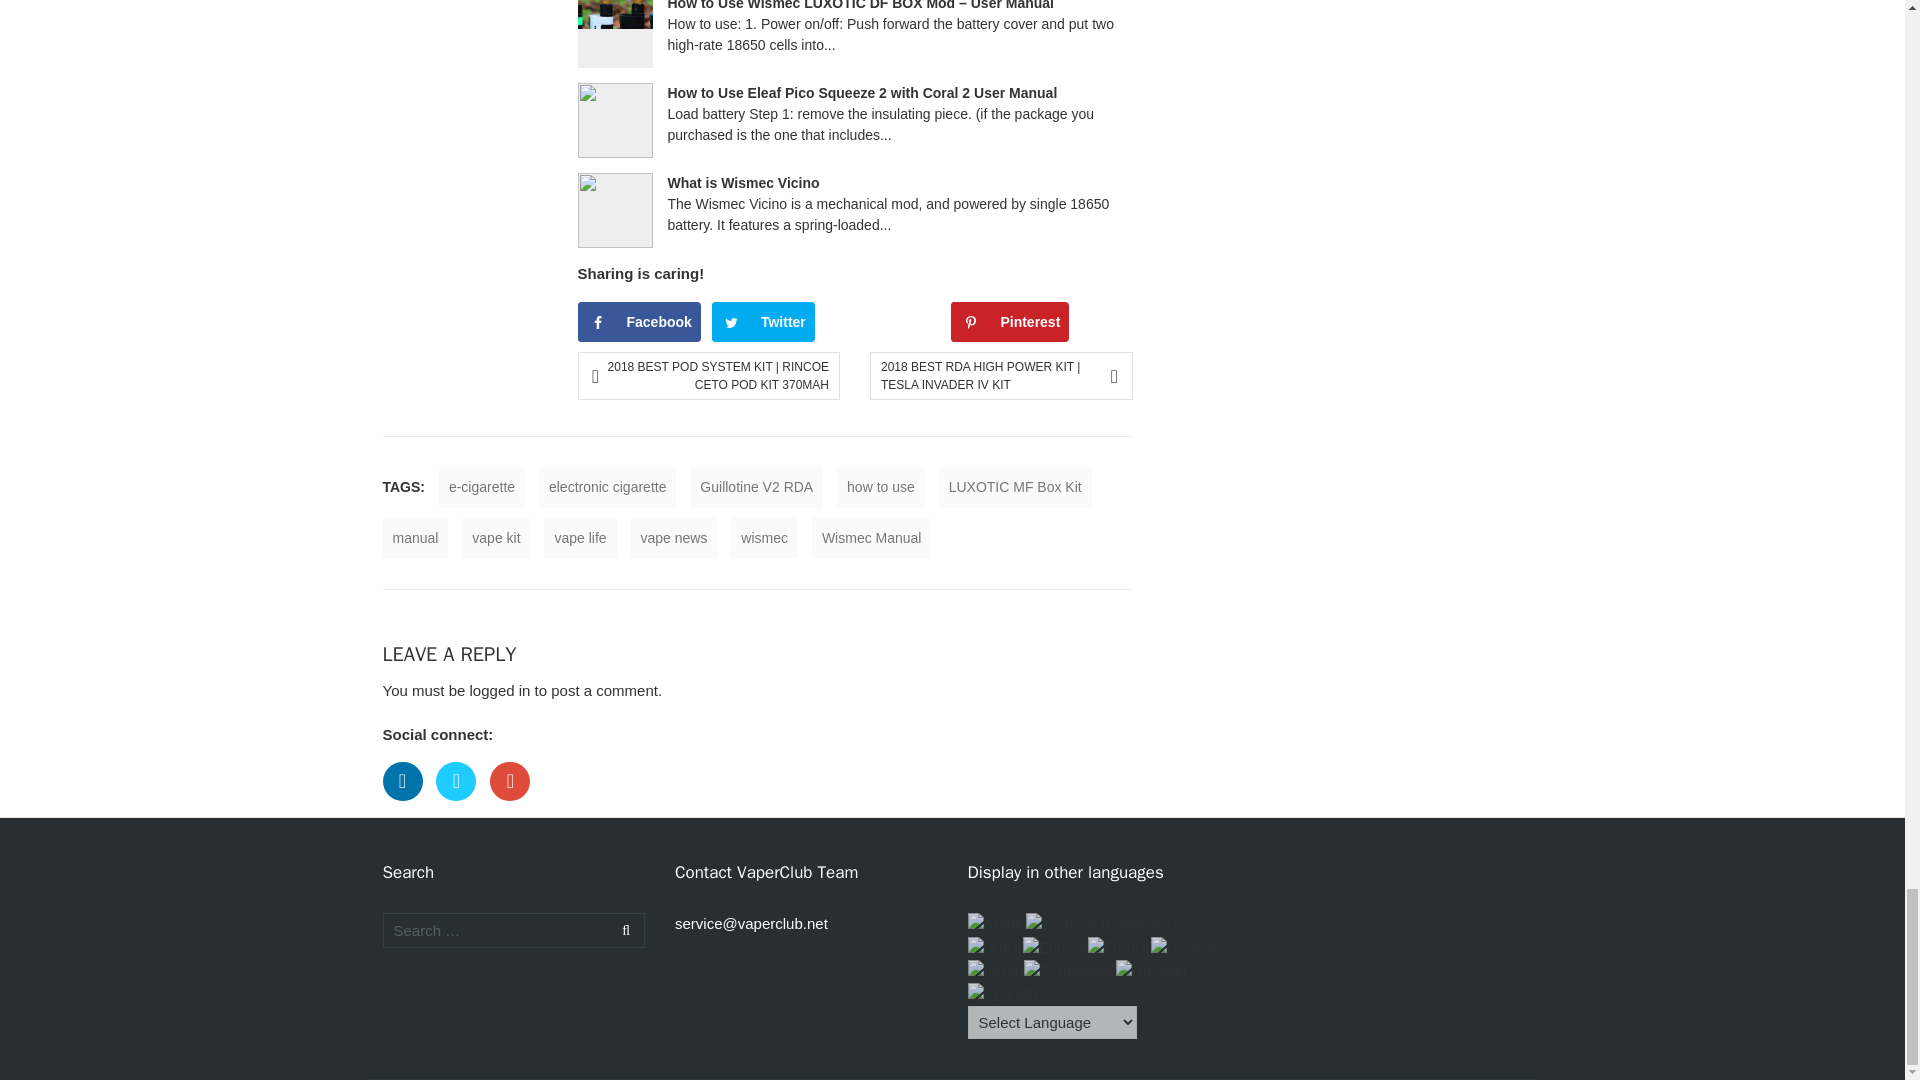 This screenshot has width=1920, height=1080. Describe the element at coordinates (462, 806) in the screenshot. I see `Login with twitter` at that location.